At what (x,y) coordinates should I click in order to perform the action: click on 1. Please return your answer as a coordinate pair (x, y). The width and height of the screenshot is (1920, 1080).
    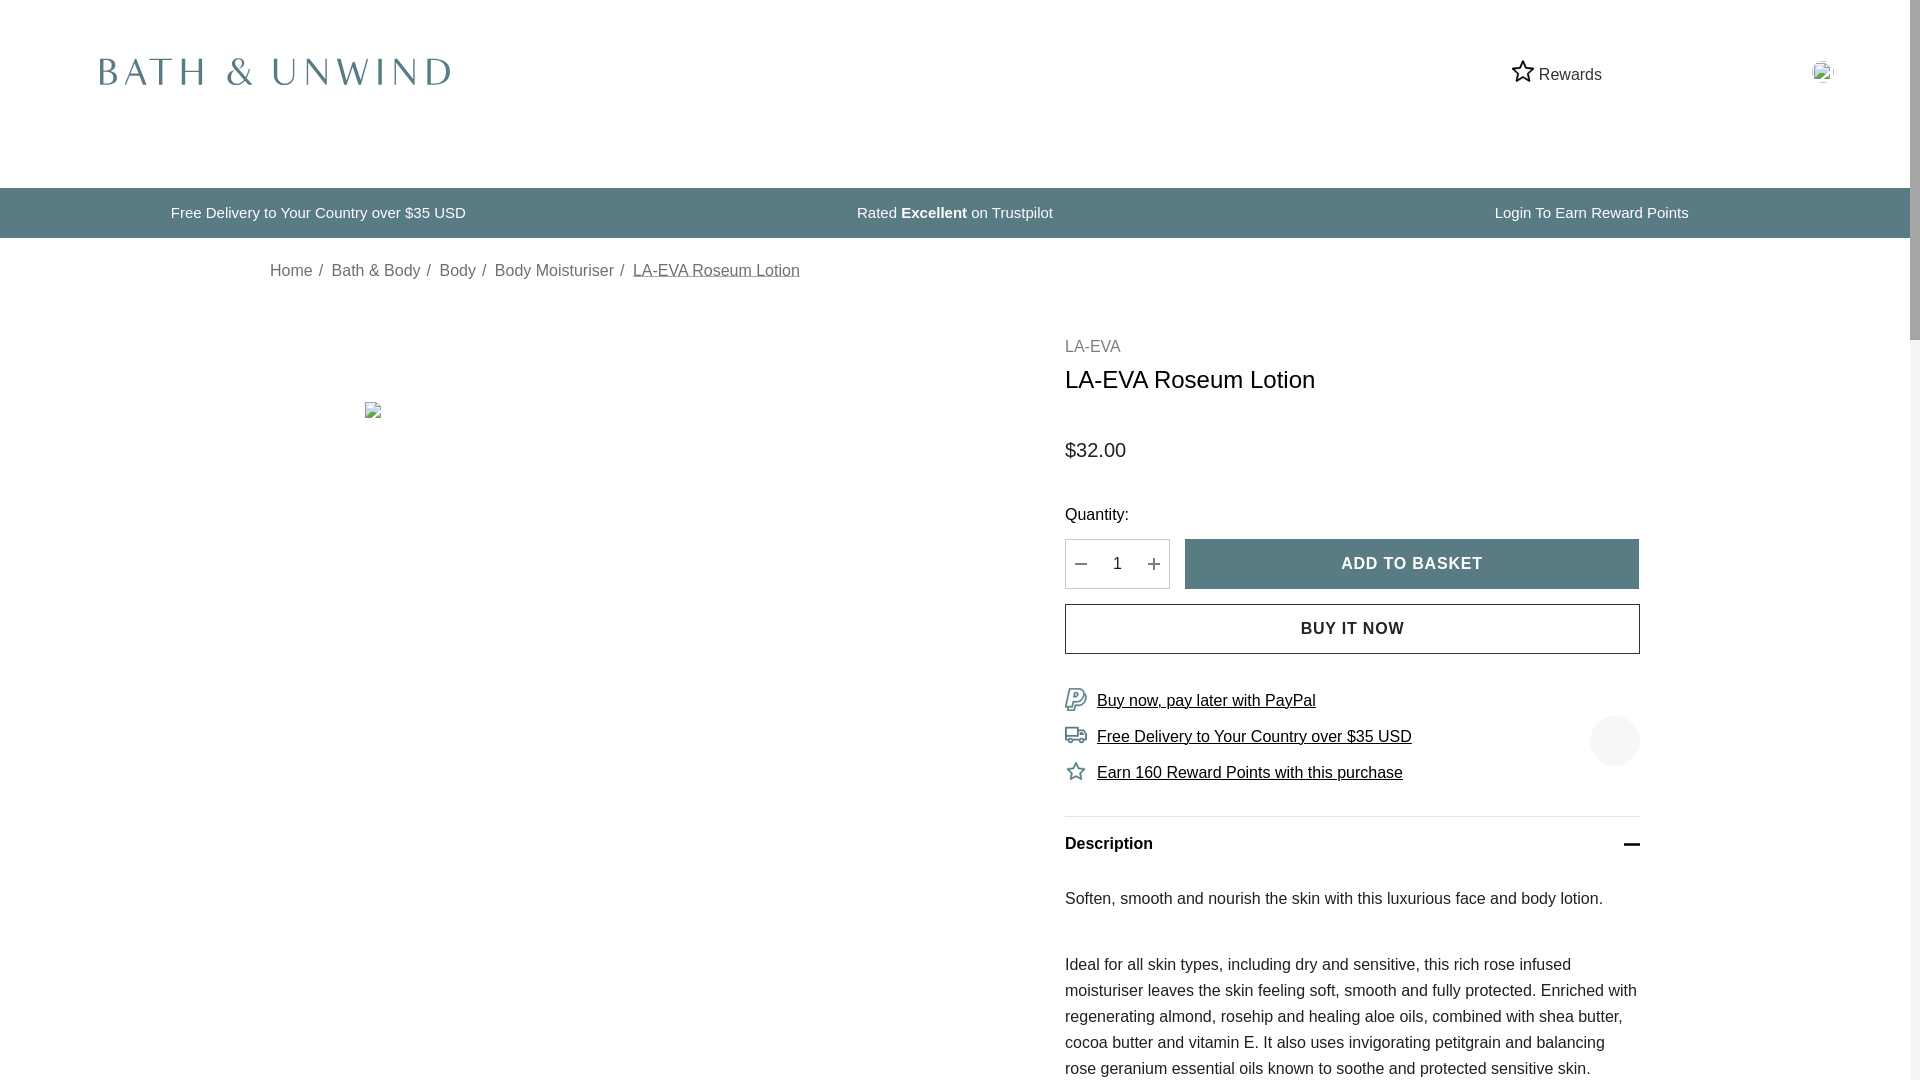
    Looking at the image, I should click on (1117, 563).